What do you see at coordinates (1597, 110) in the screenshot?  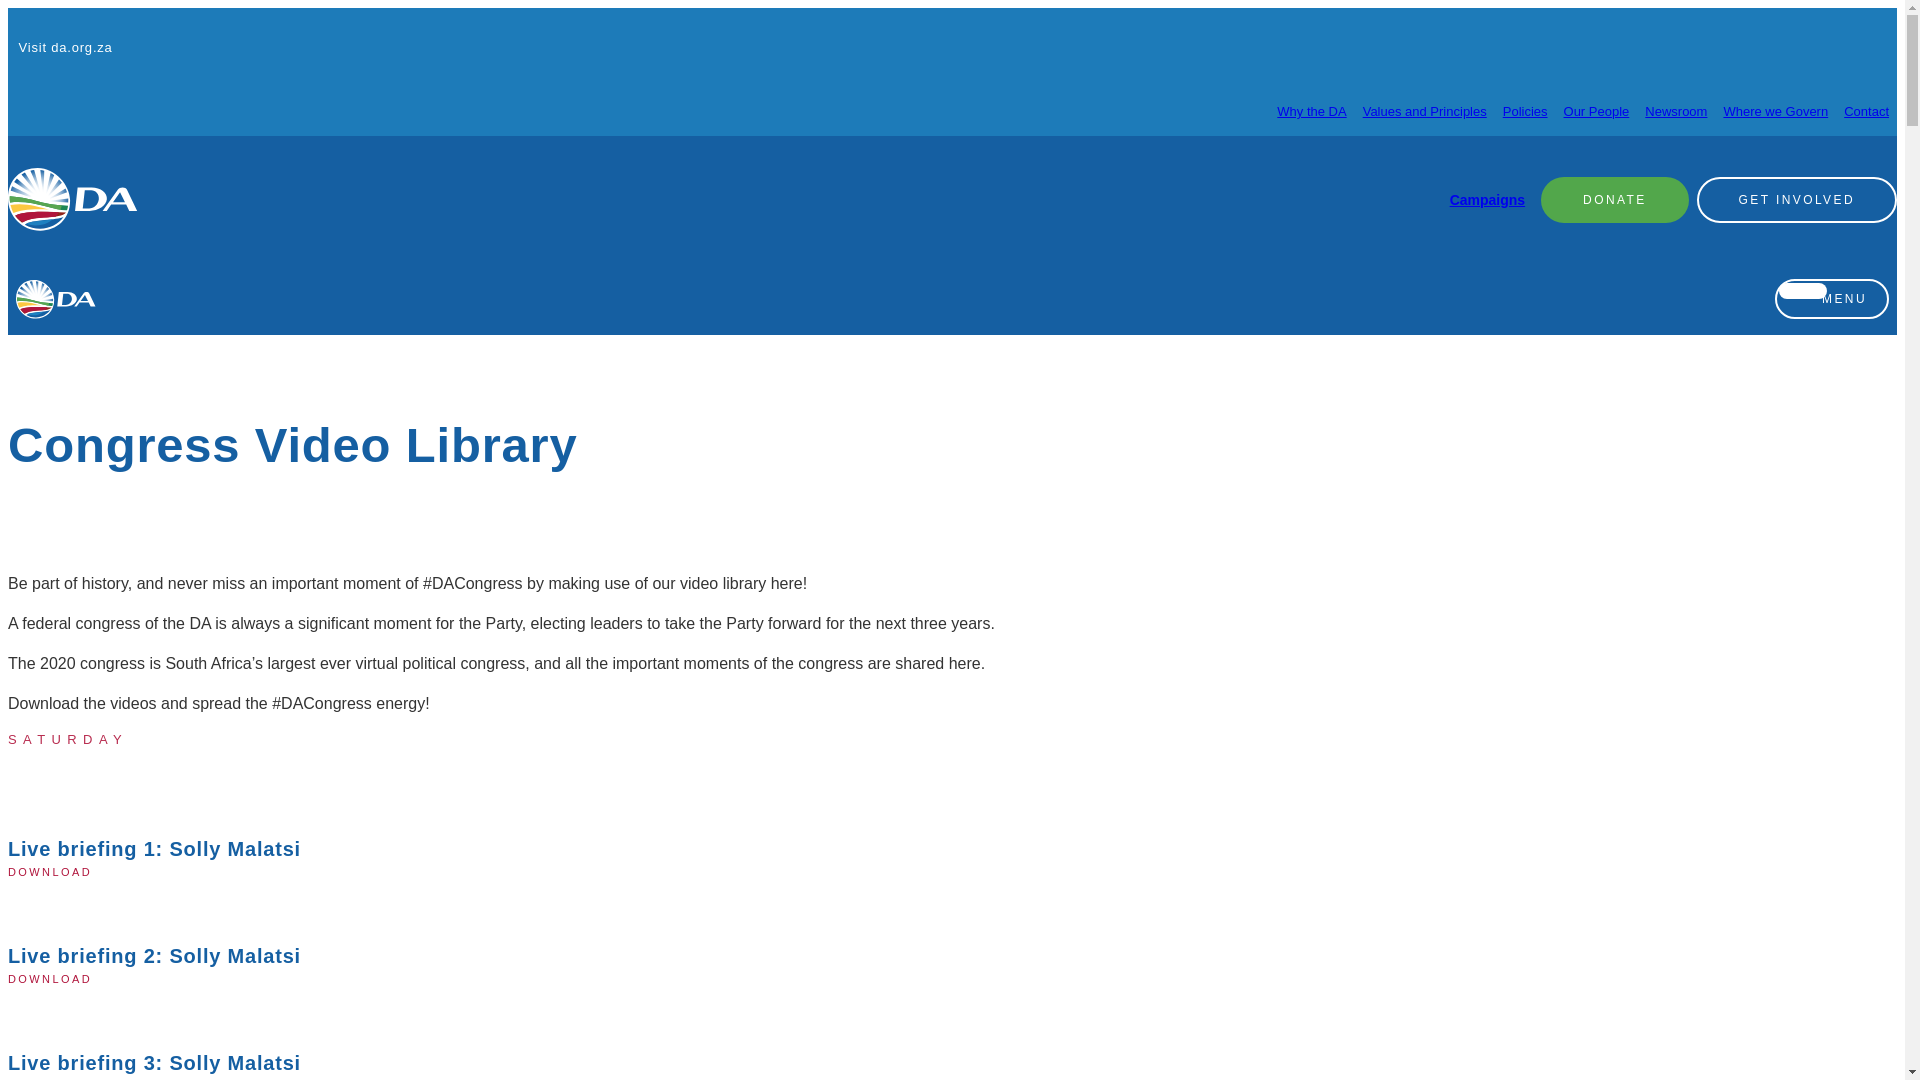 I see `Our People` at bounding box center [1597, 110].